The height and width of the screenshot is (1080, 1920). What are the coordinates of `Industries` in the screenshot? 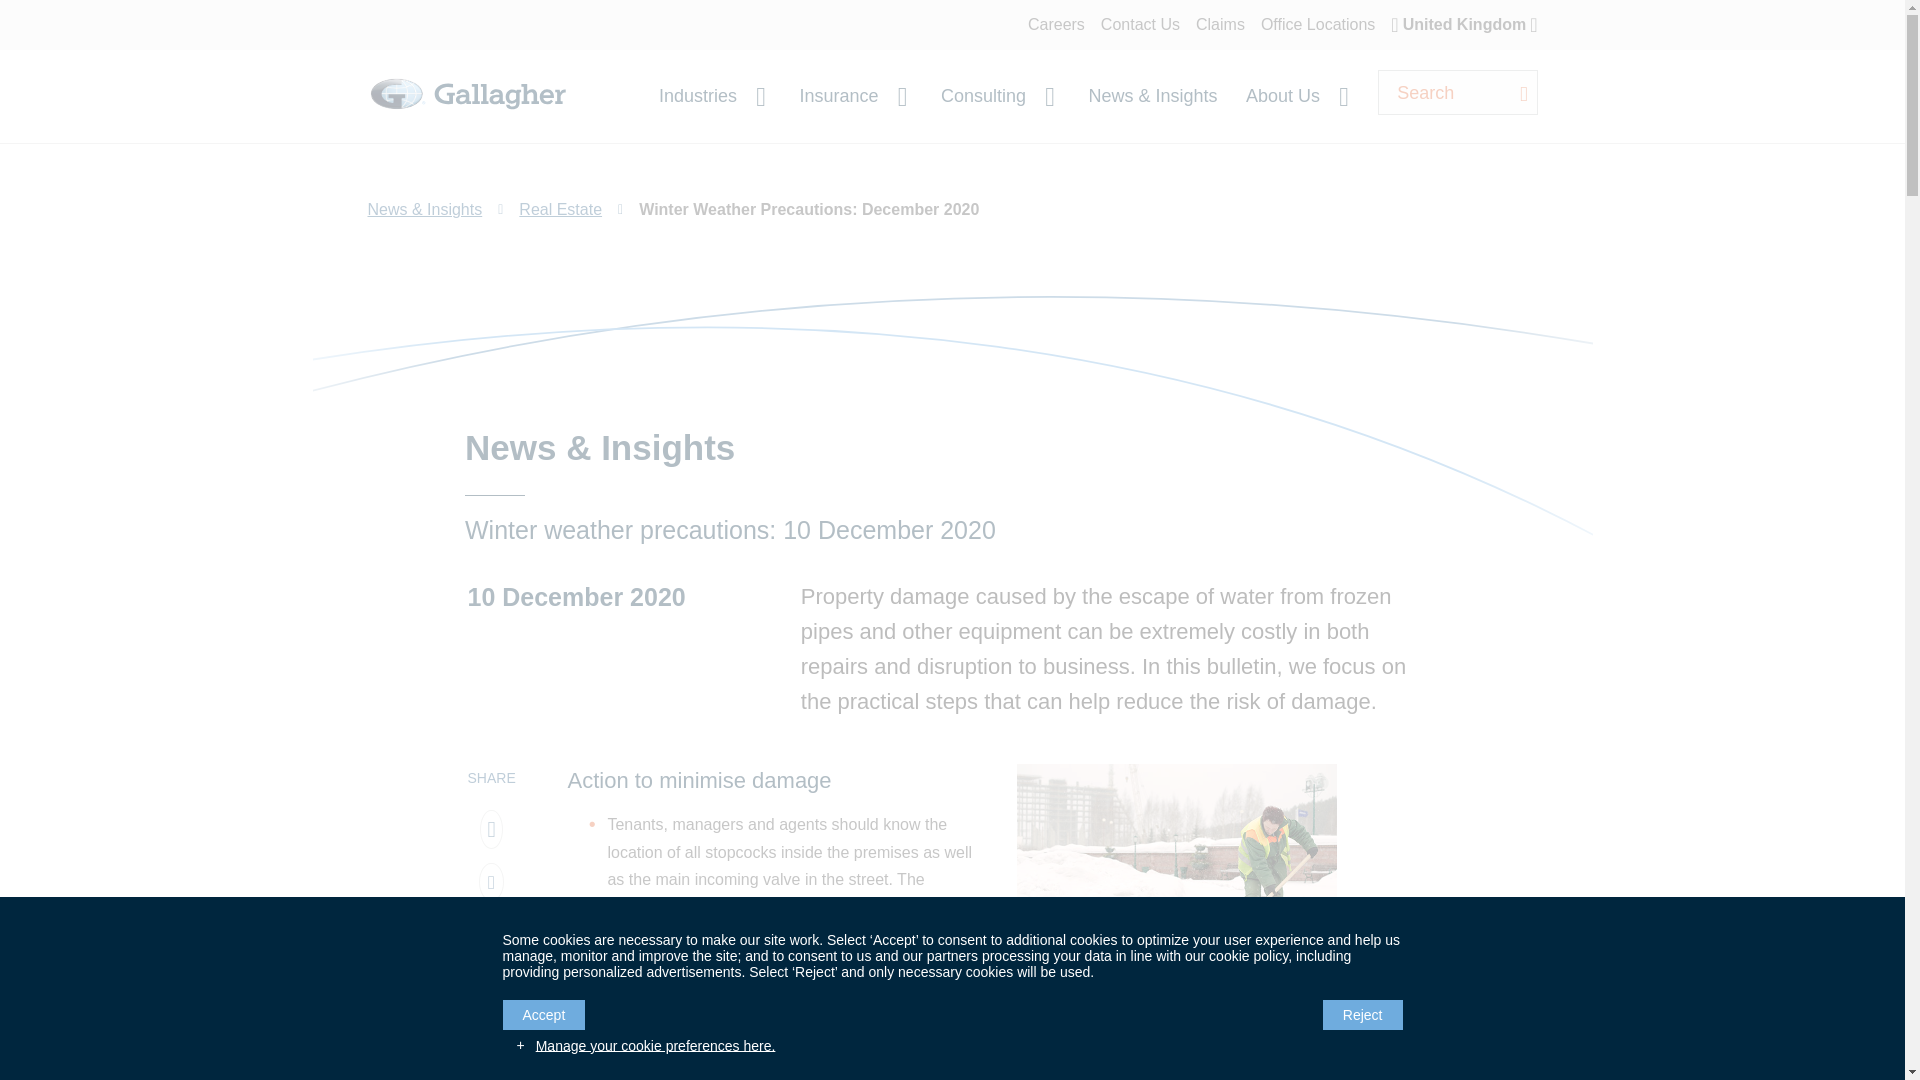 It's located at (710, 96).